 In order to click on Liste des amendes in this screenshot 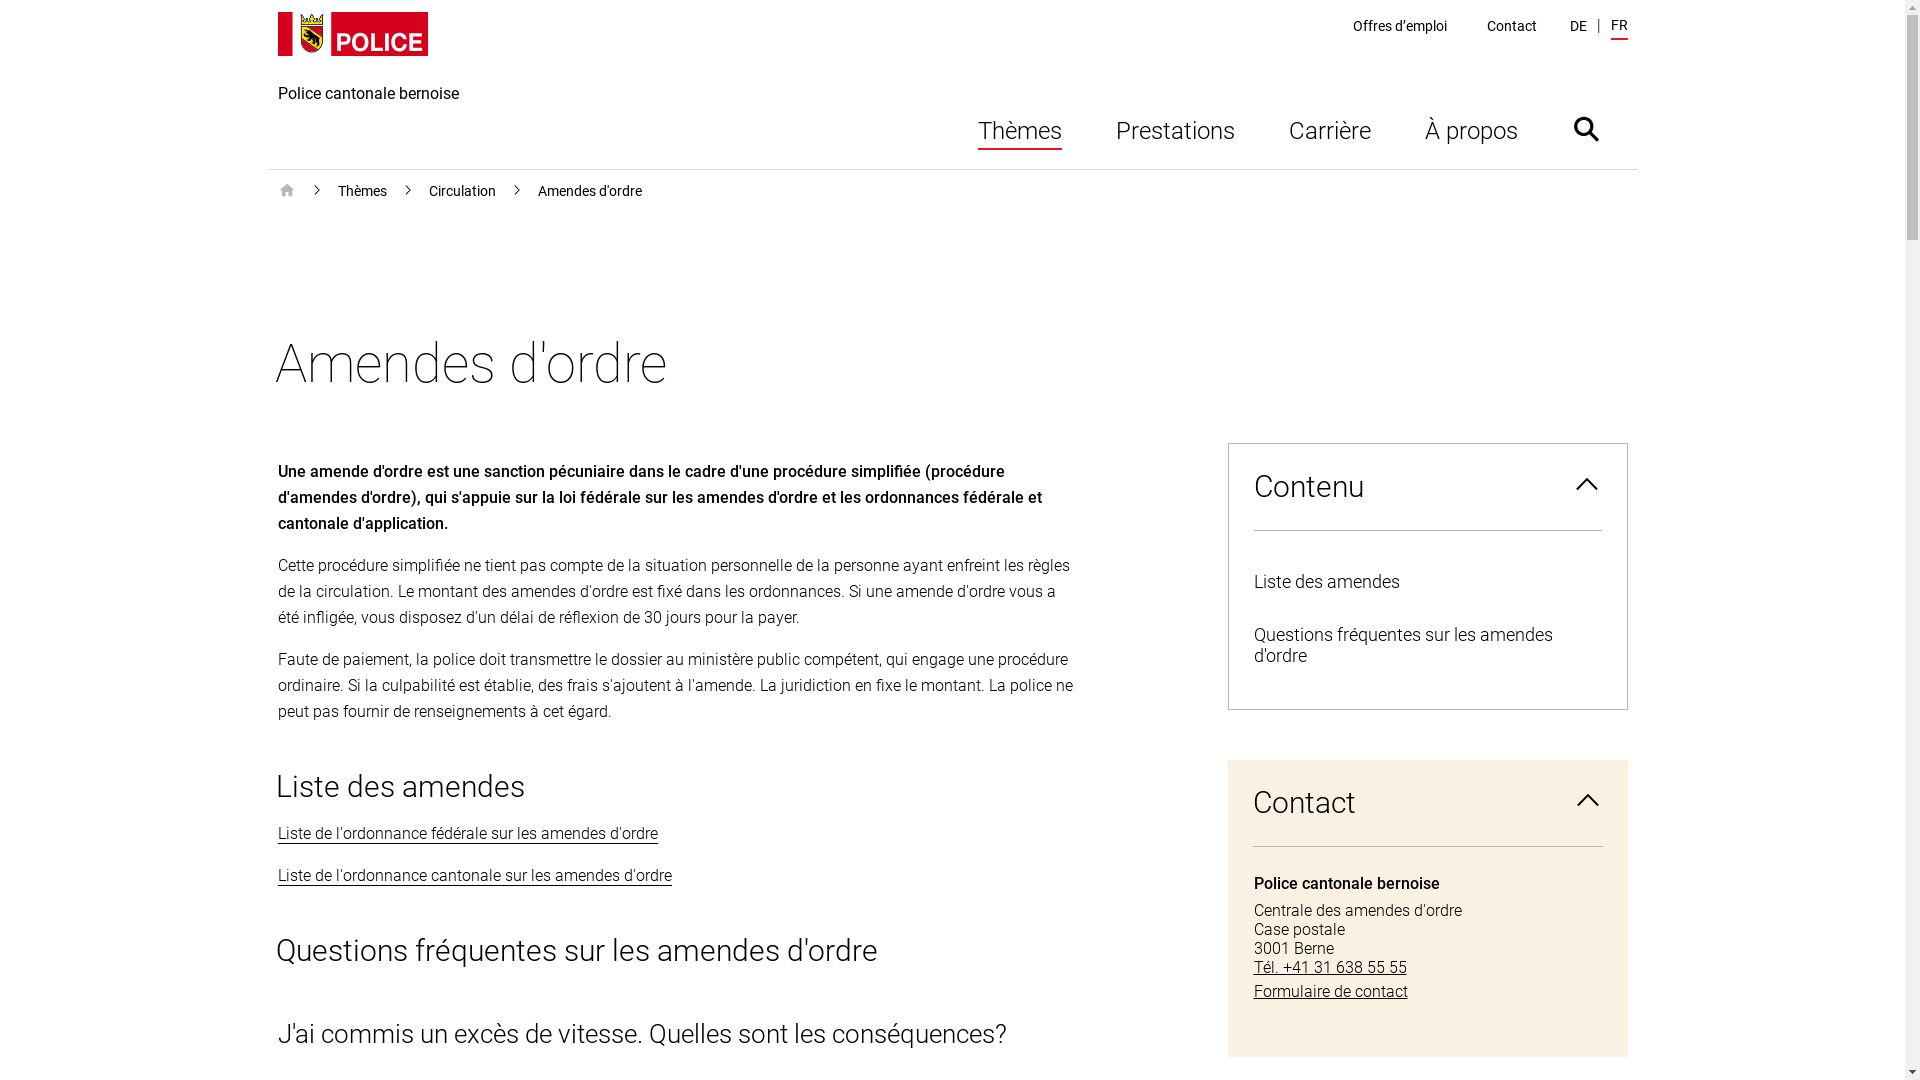, I will do `click(1427, 582)`.